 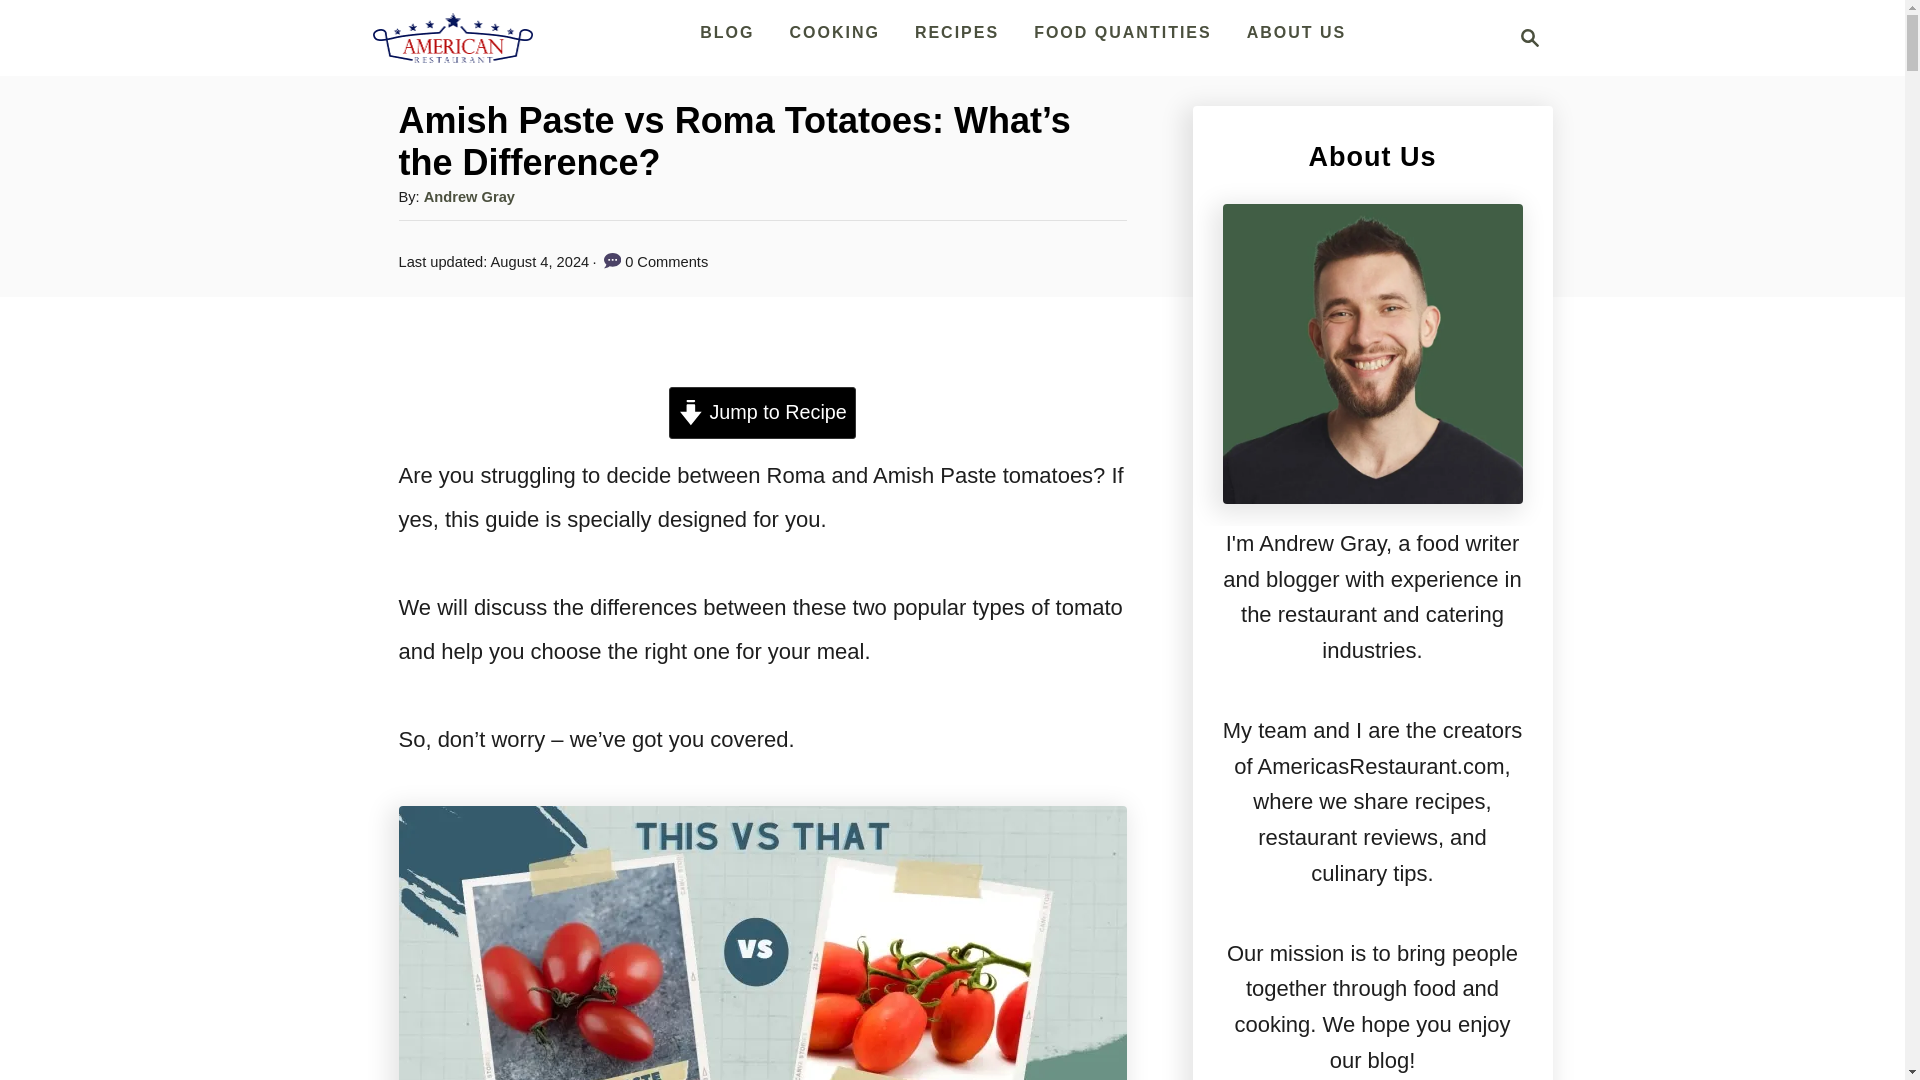 I want to click on RECIPES, so click(x=1296, y=32).